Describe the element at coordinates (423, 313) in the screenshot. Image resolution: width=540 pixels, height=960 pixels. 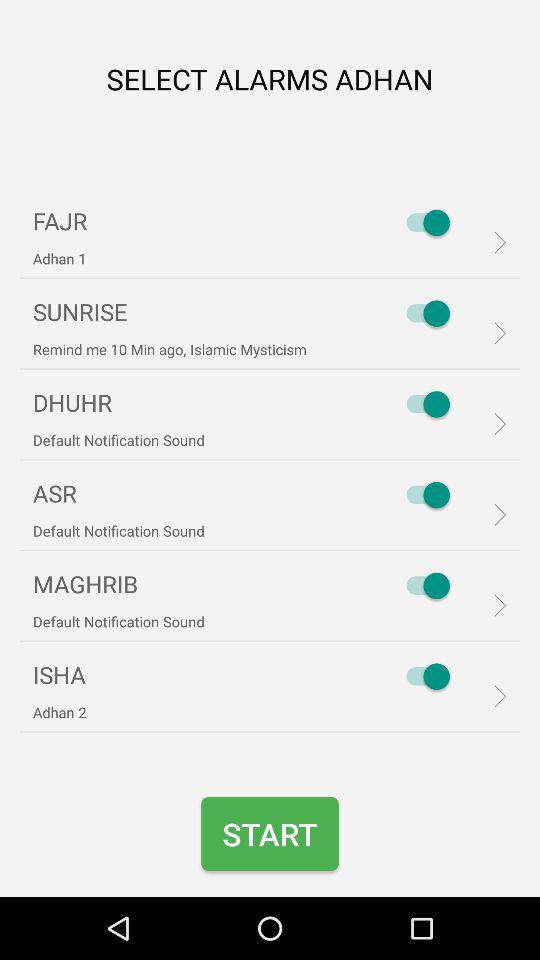
I see `open the item next to remind me 10 item` at that location.